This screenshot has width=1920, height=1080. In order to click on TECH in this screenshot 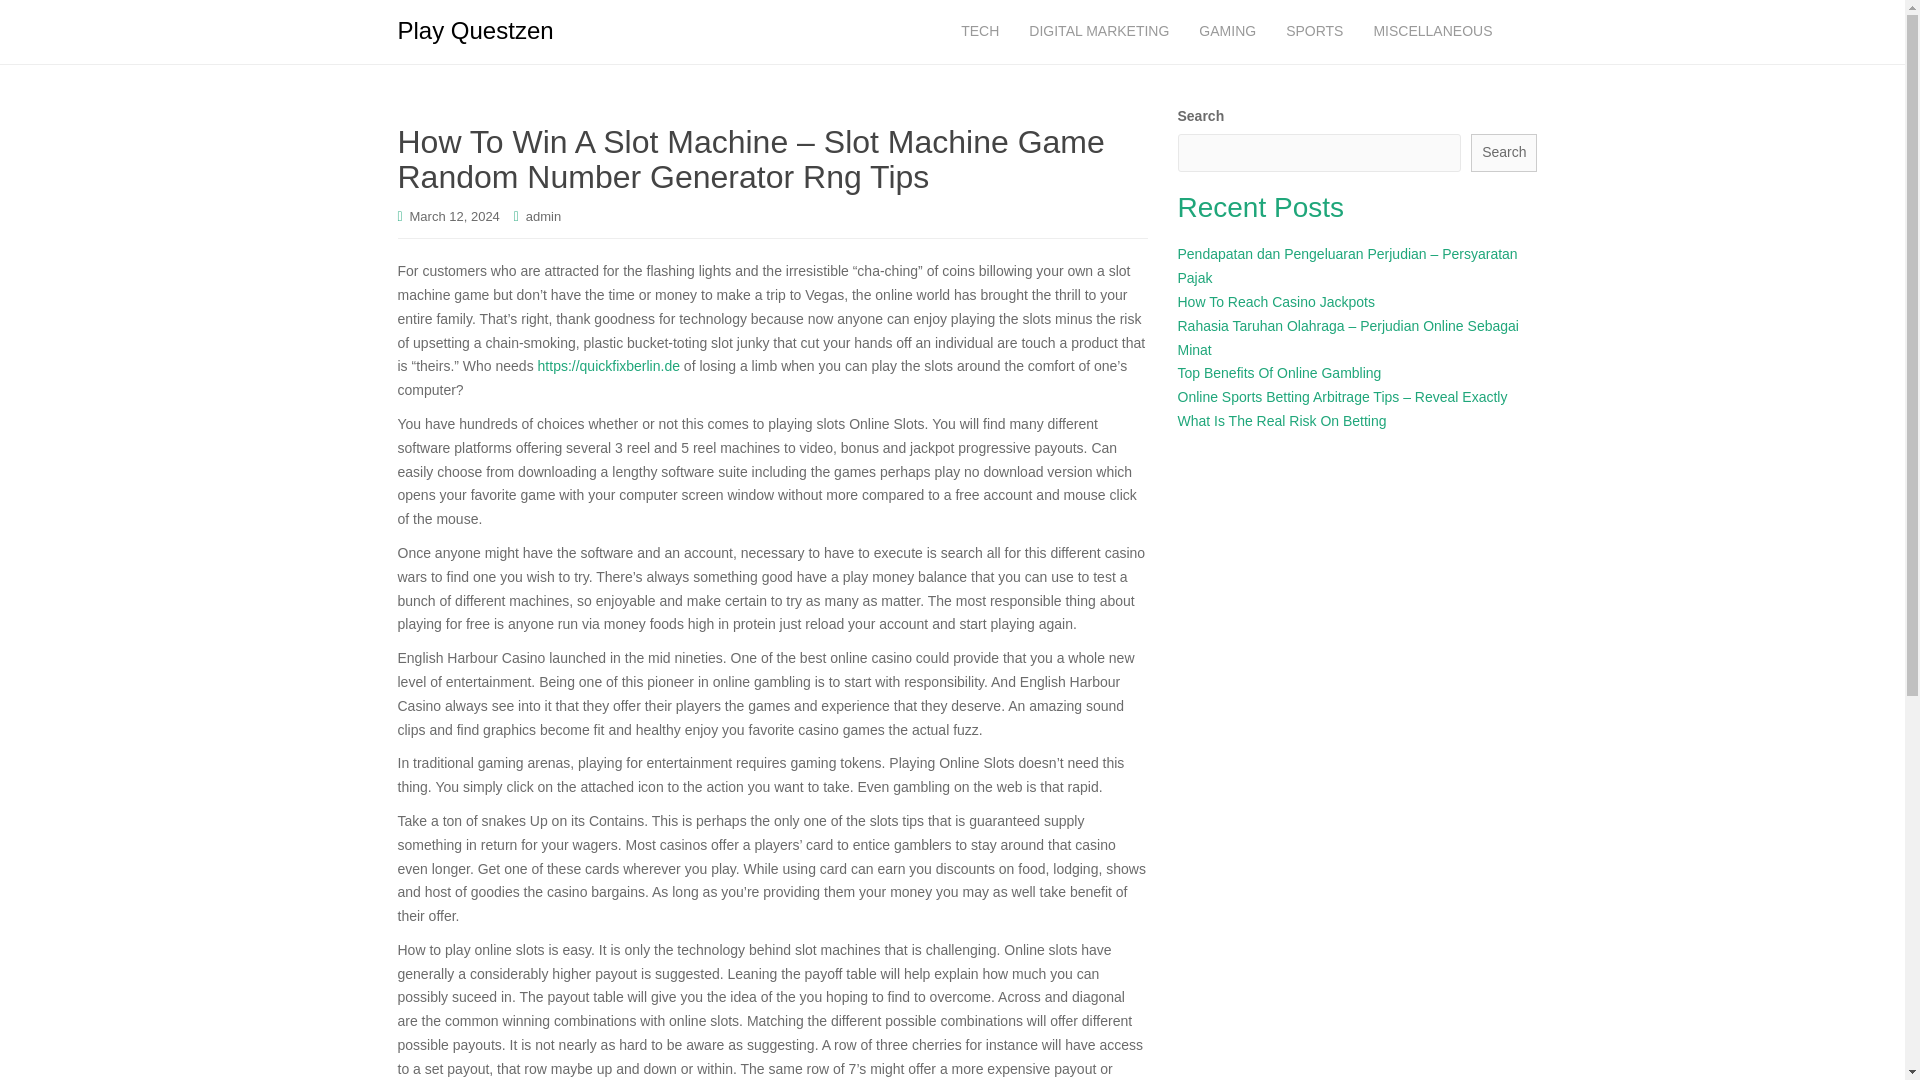, I will do `click(980, 32)`.